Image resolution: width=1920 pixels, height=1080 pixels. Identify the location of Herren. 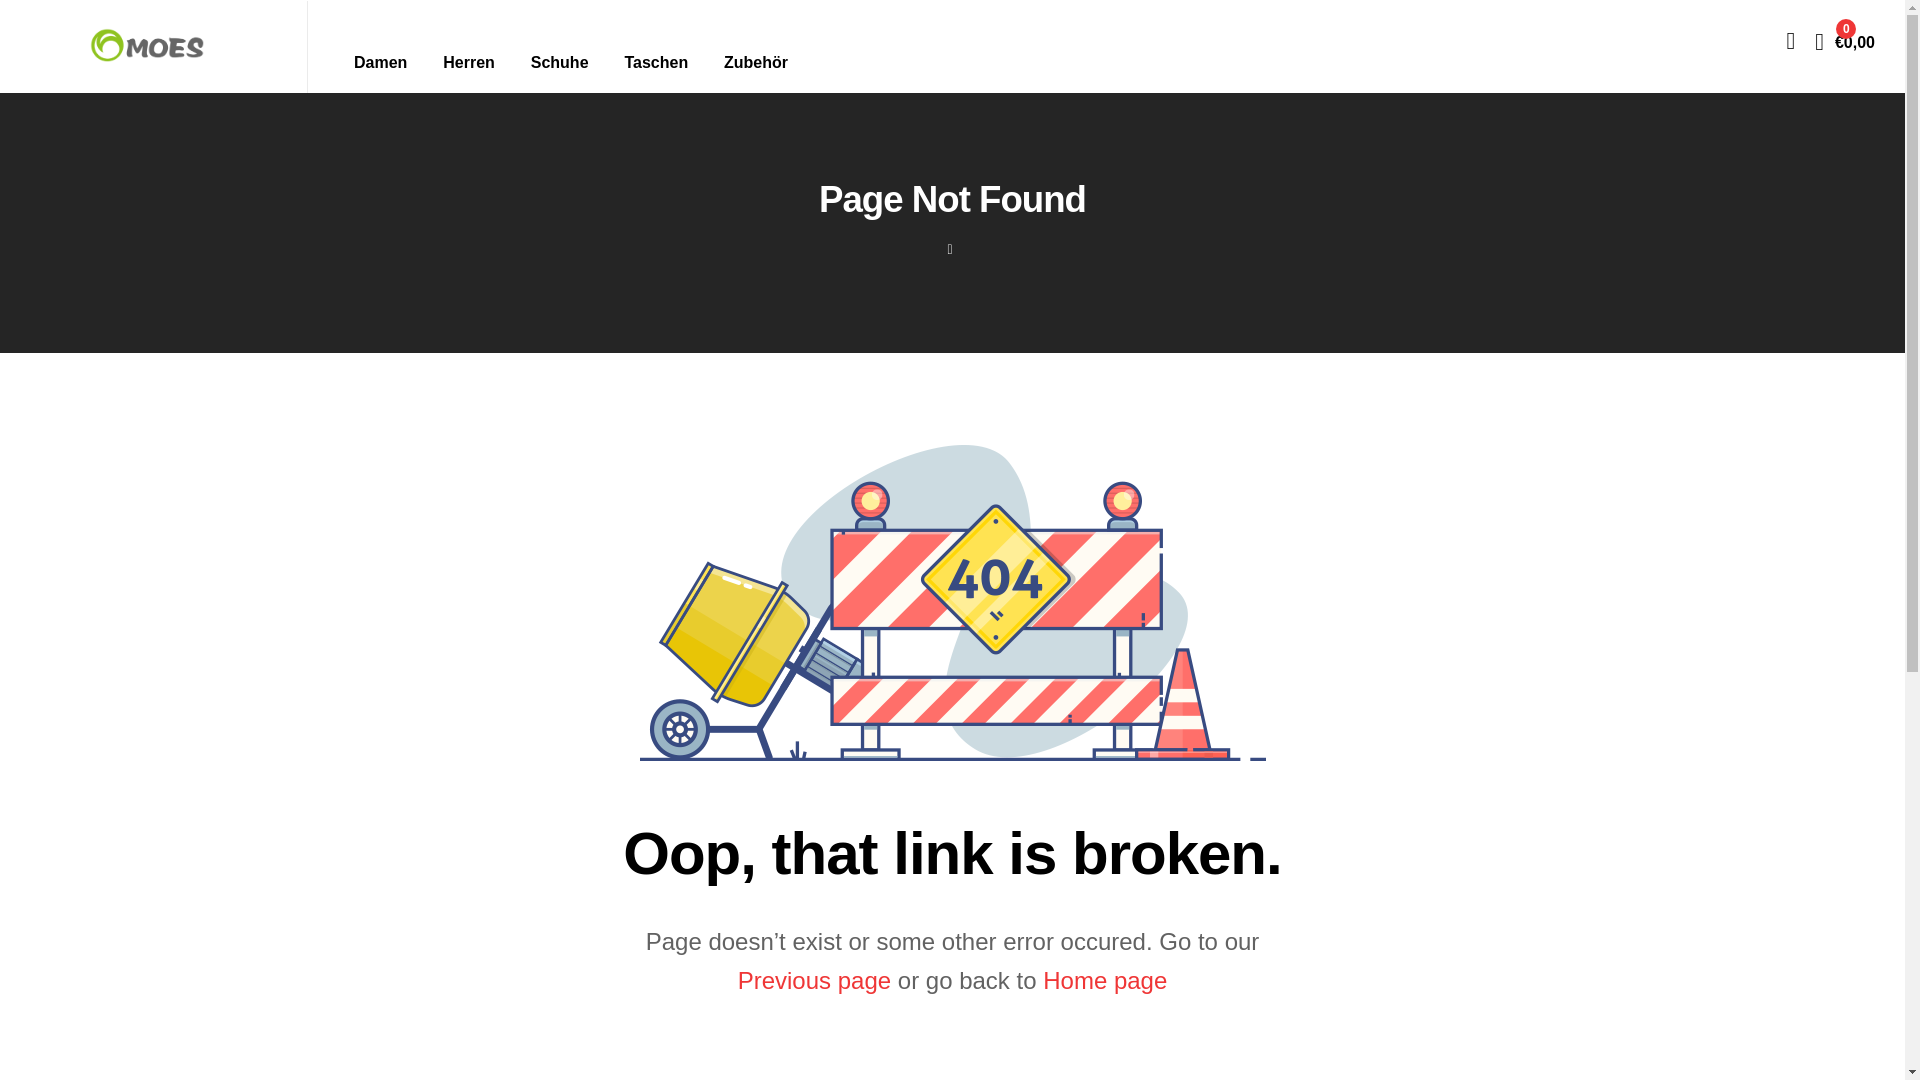
(468, 62).